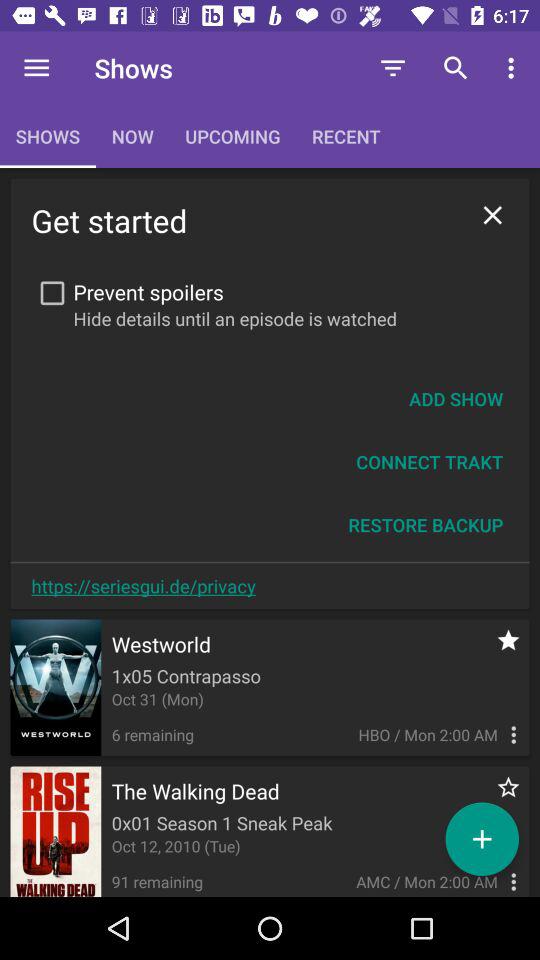 The height and width of the screenshot is (960, 540). I want to click on select item next to the the walking dead icon, so click(498, 798).